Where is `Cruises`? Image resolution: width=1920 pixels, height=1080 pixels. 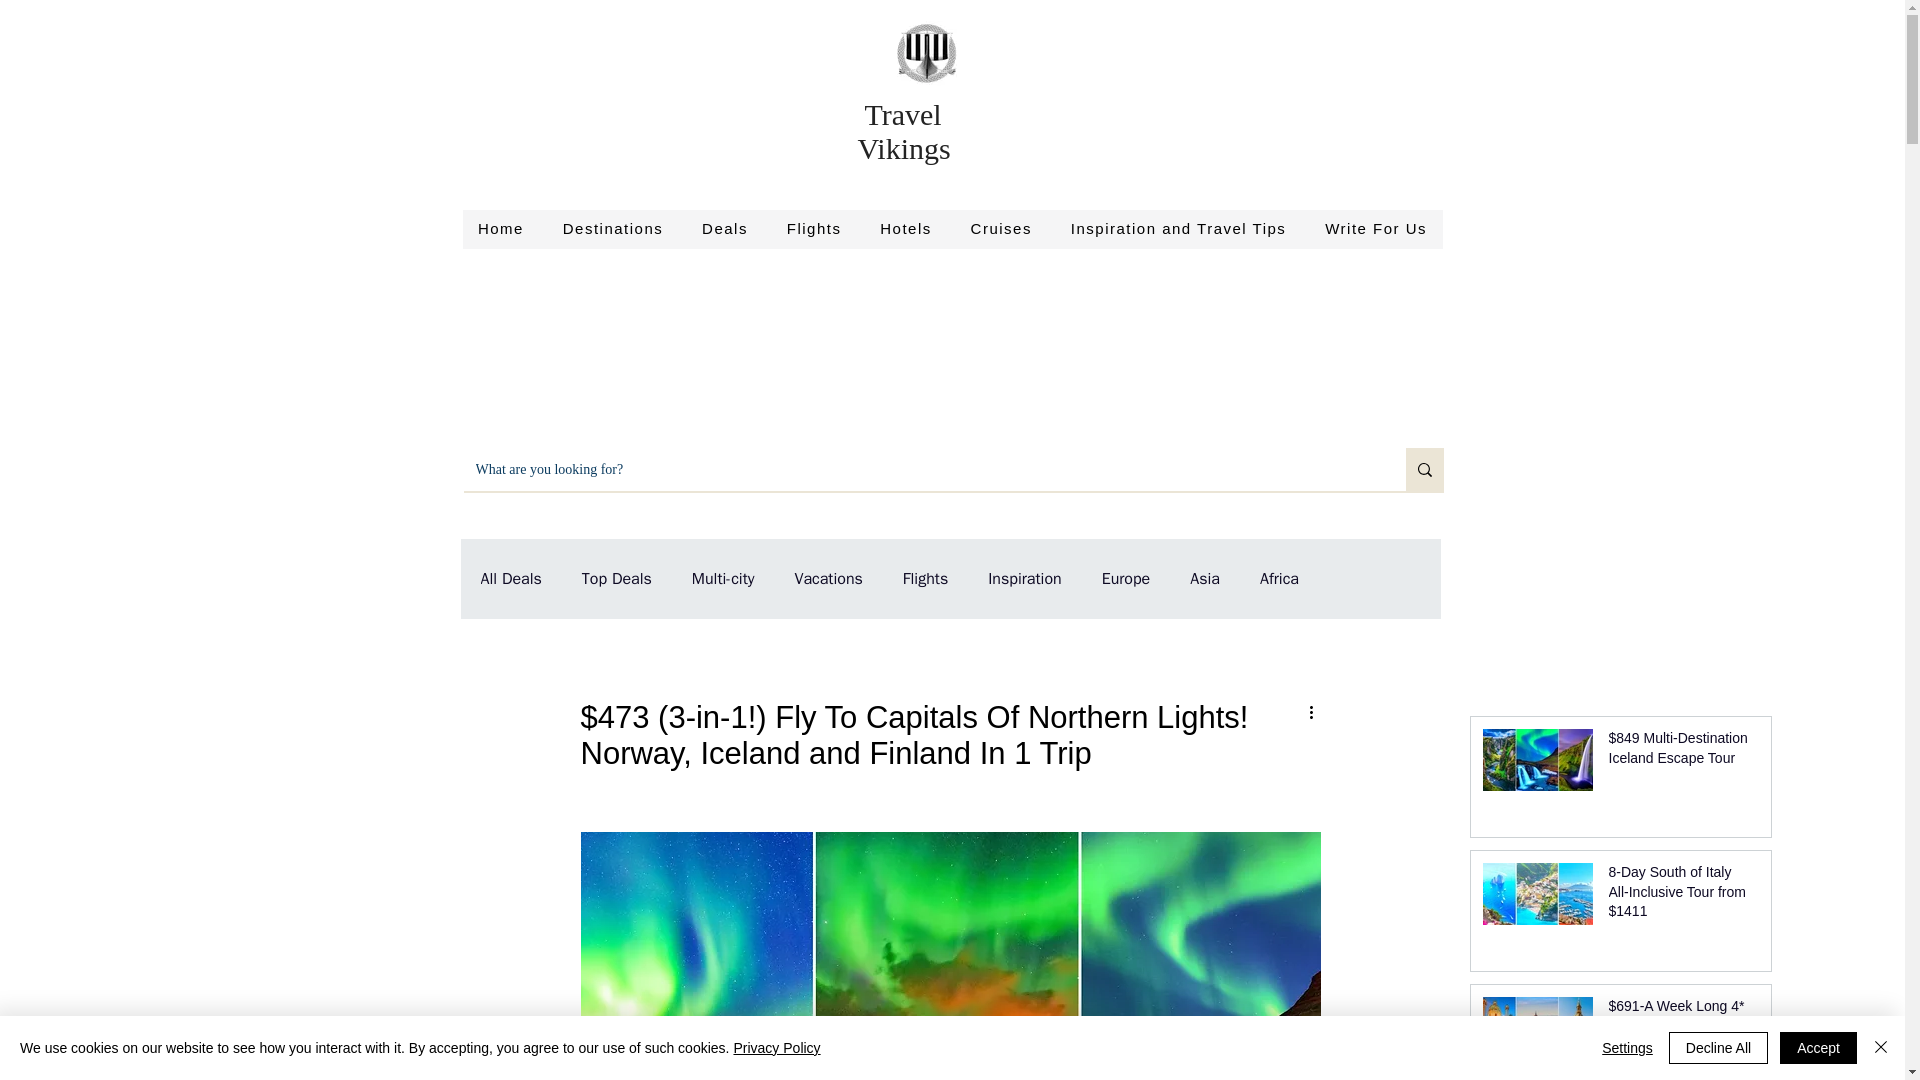 Cruises is located at coordinates (1000, 229).